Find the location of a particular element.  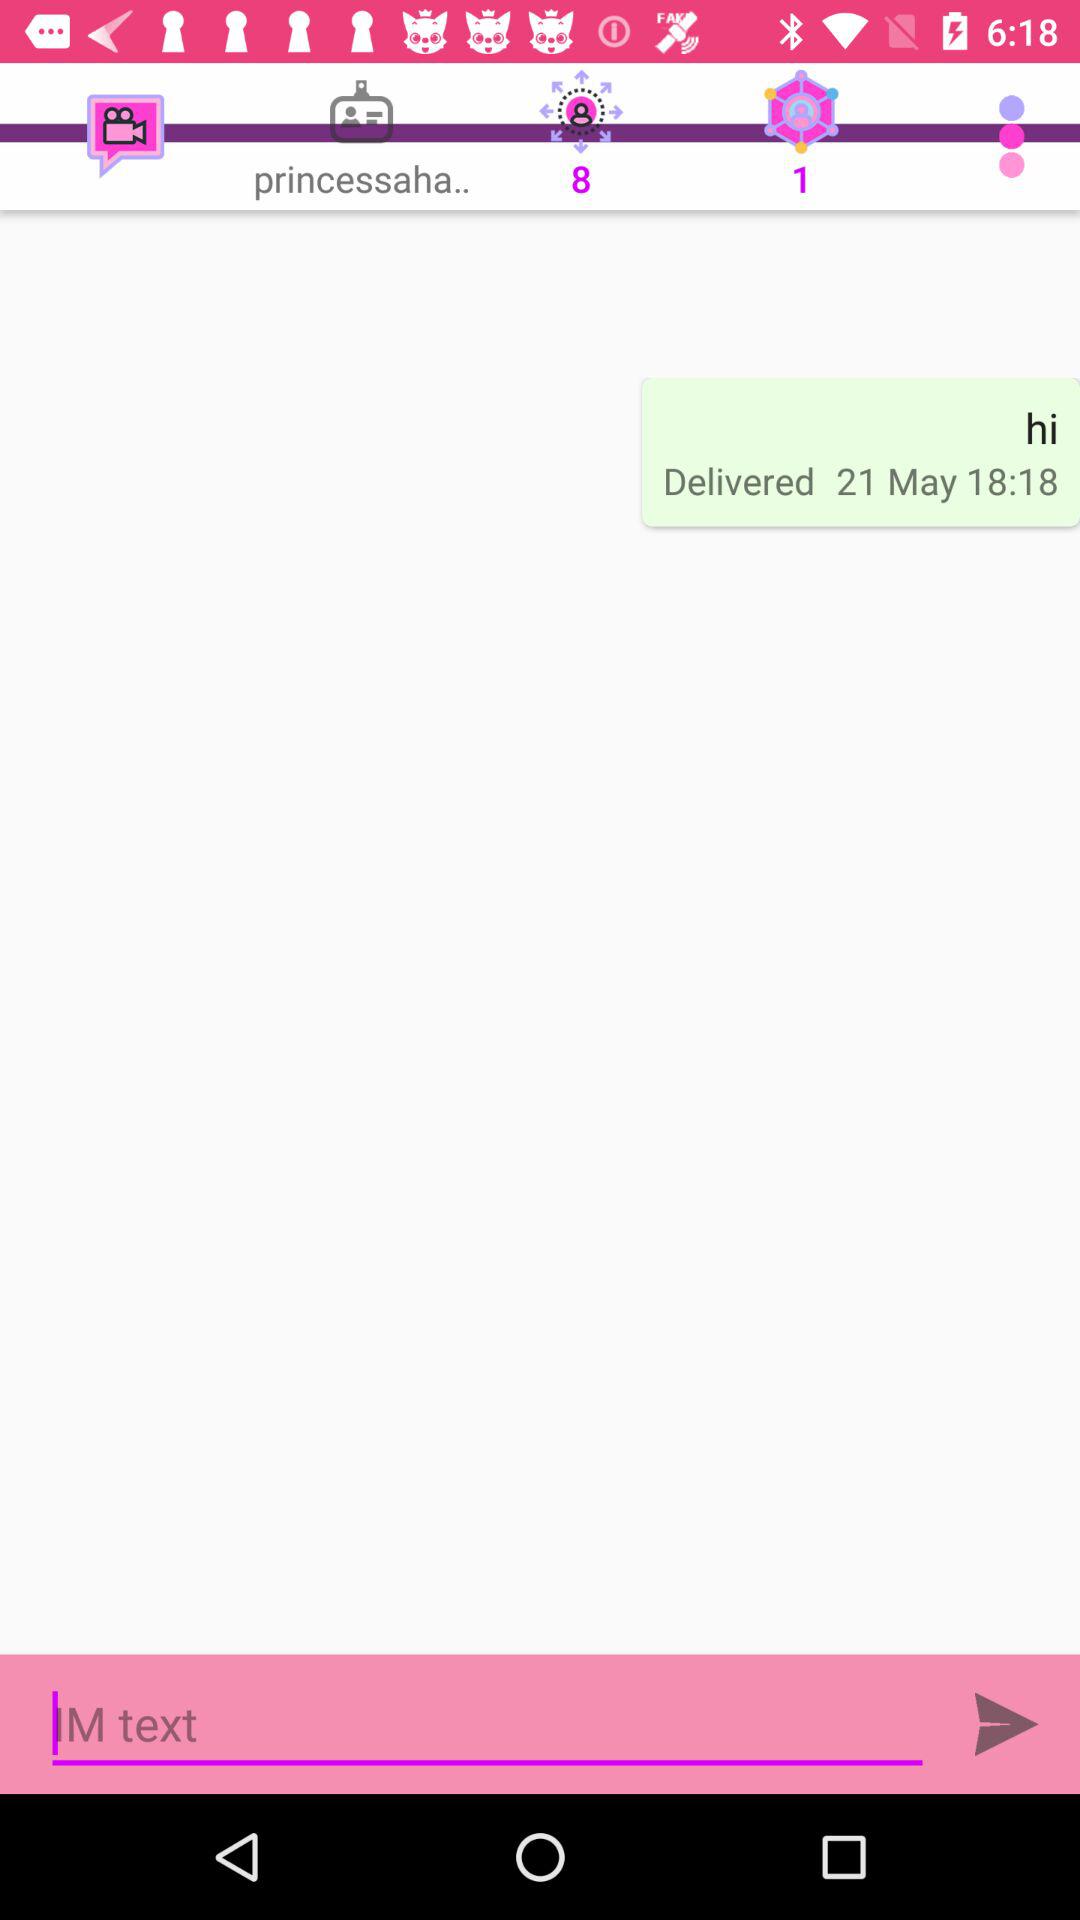

next page is located at coordinates (1006, 1724).